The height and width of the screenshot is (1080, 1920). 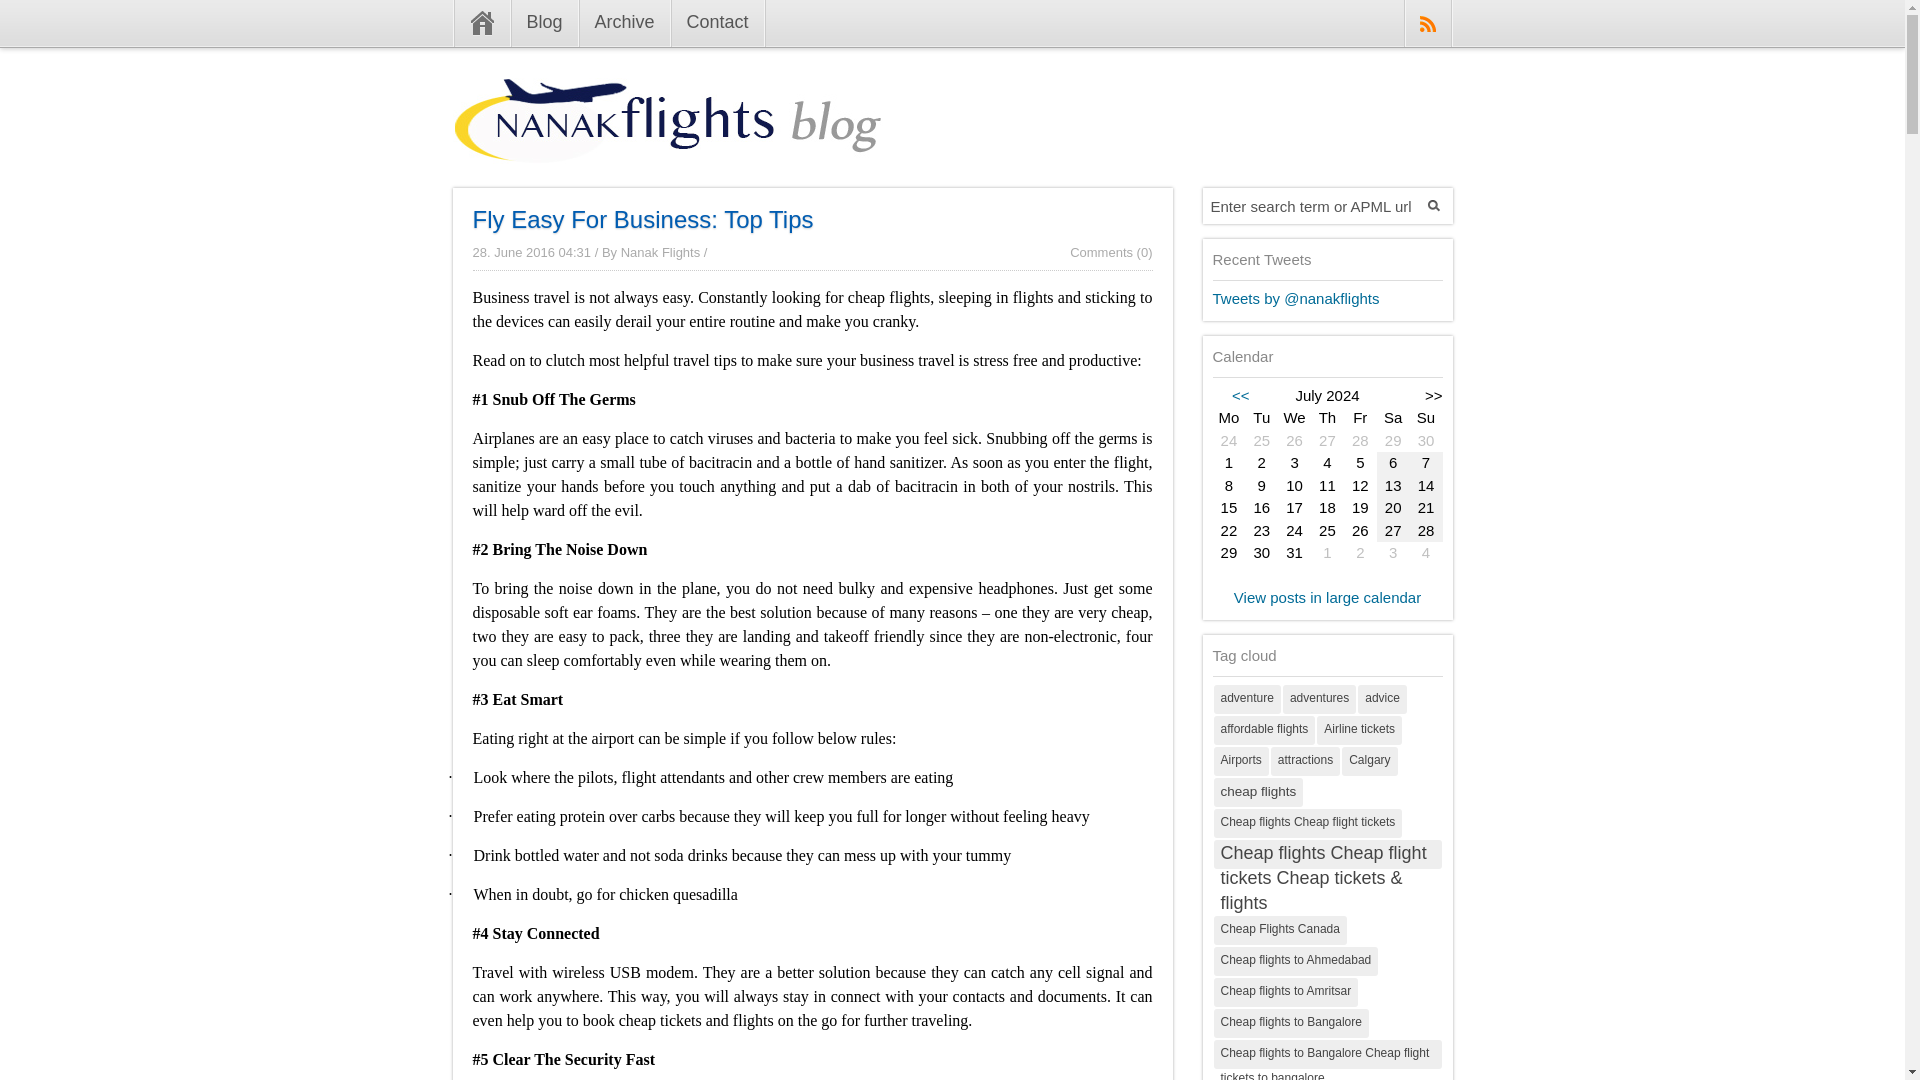 I want to click on Tag: adventures, so click(x=1318, y=698).